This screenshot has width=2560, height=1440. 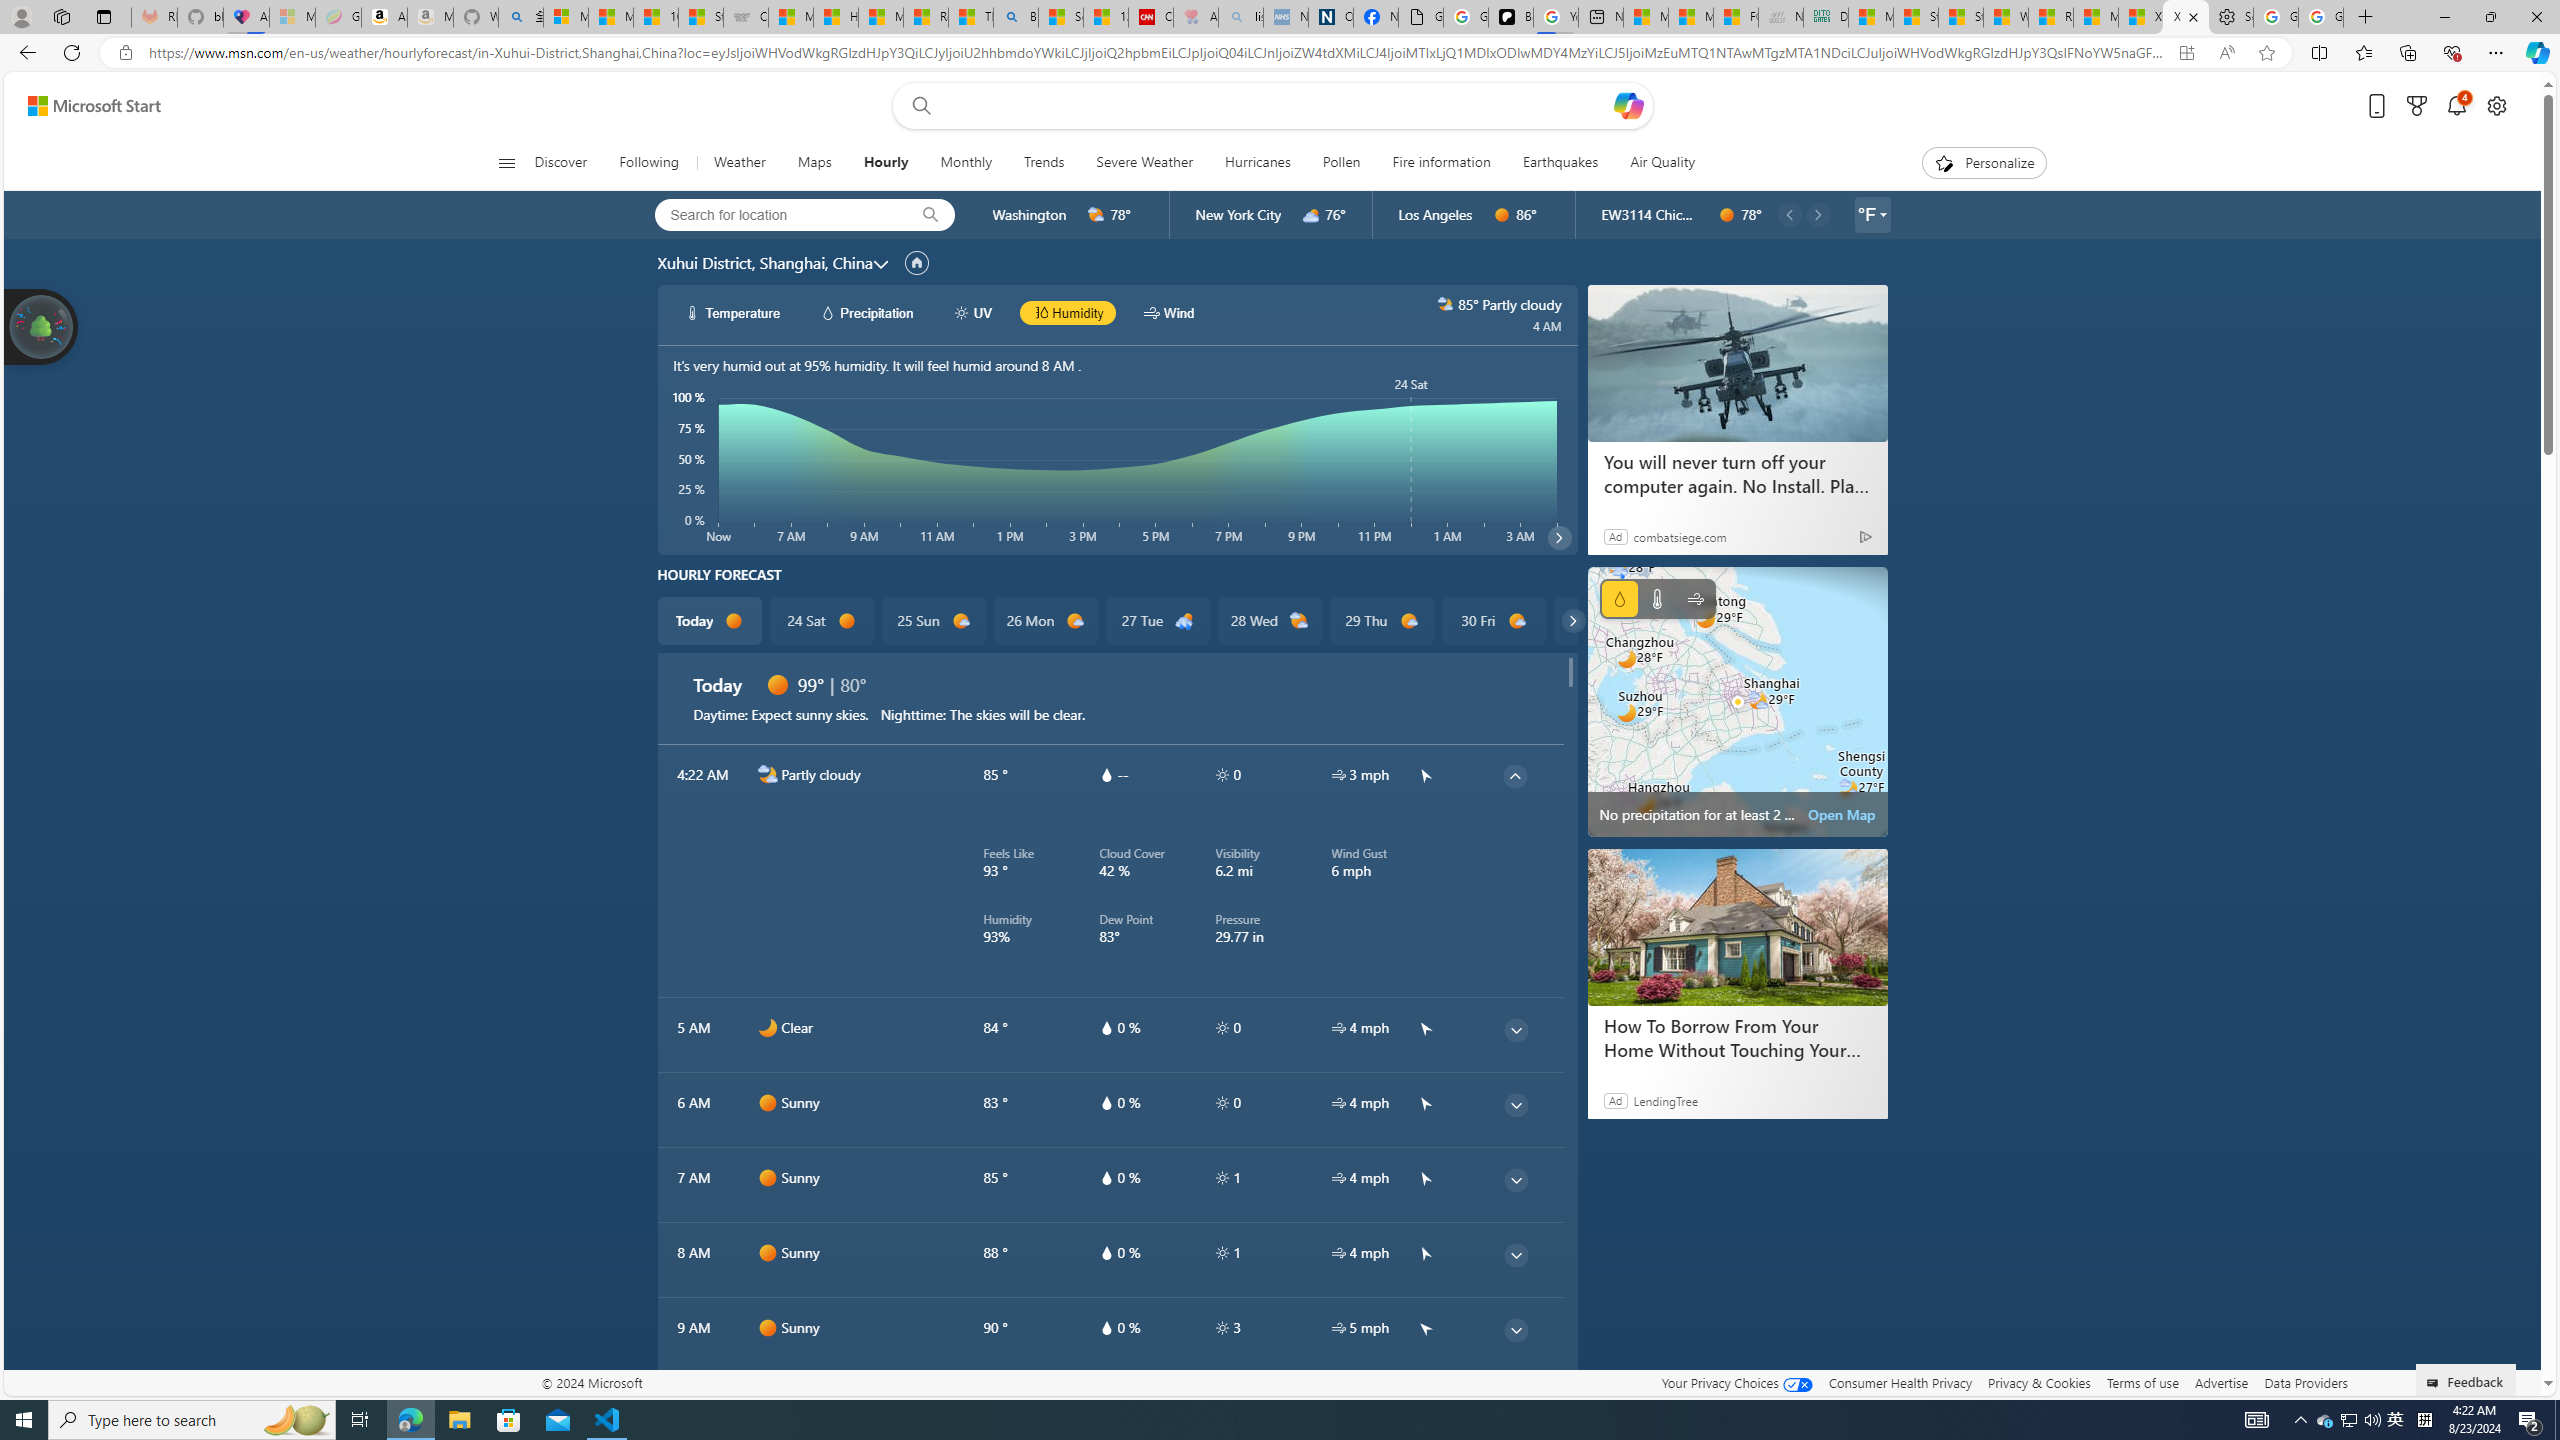 I want to click on Terms of use, so click(x=2142, y=1382).